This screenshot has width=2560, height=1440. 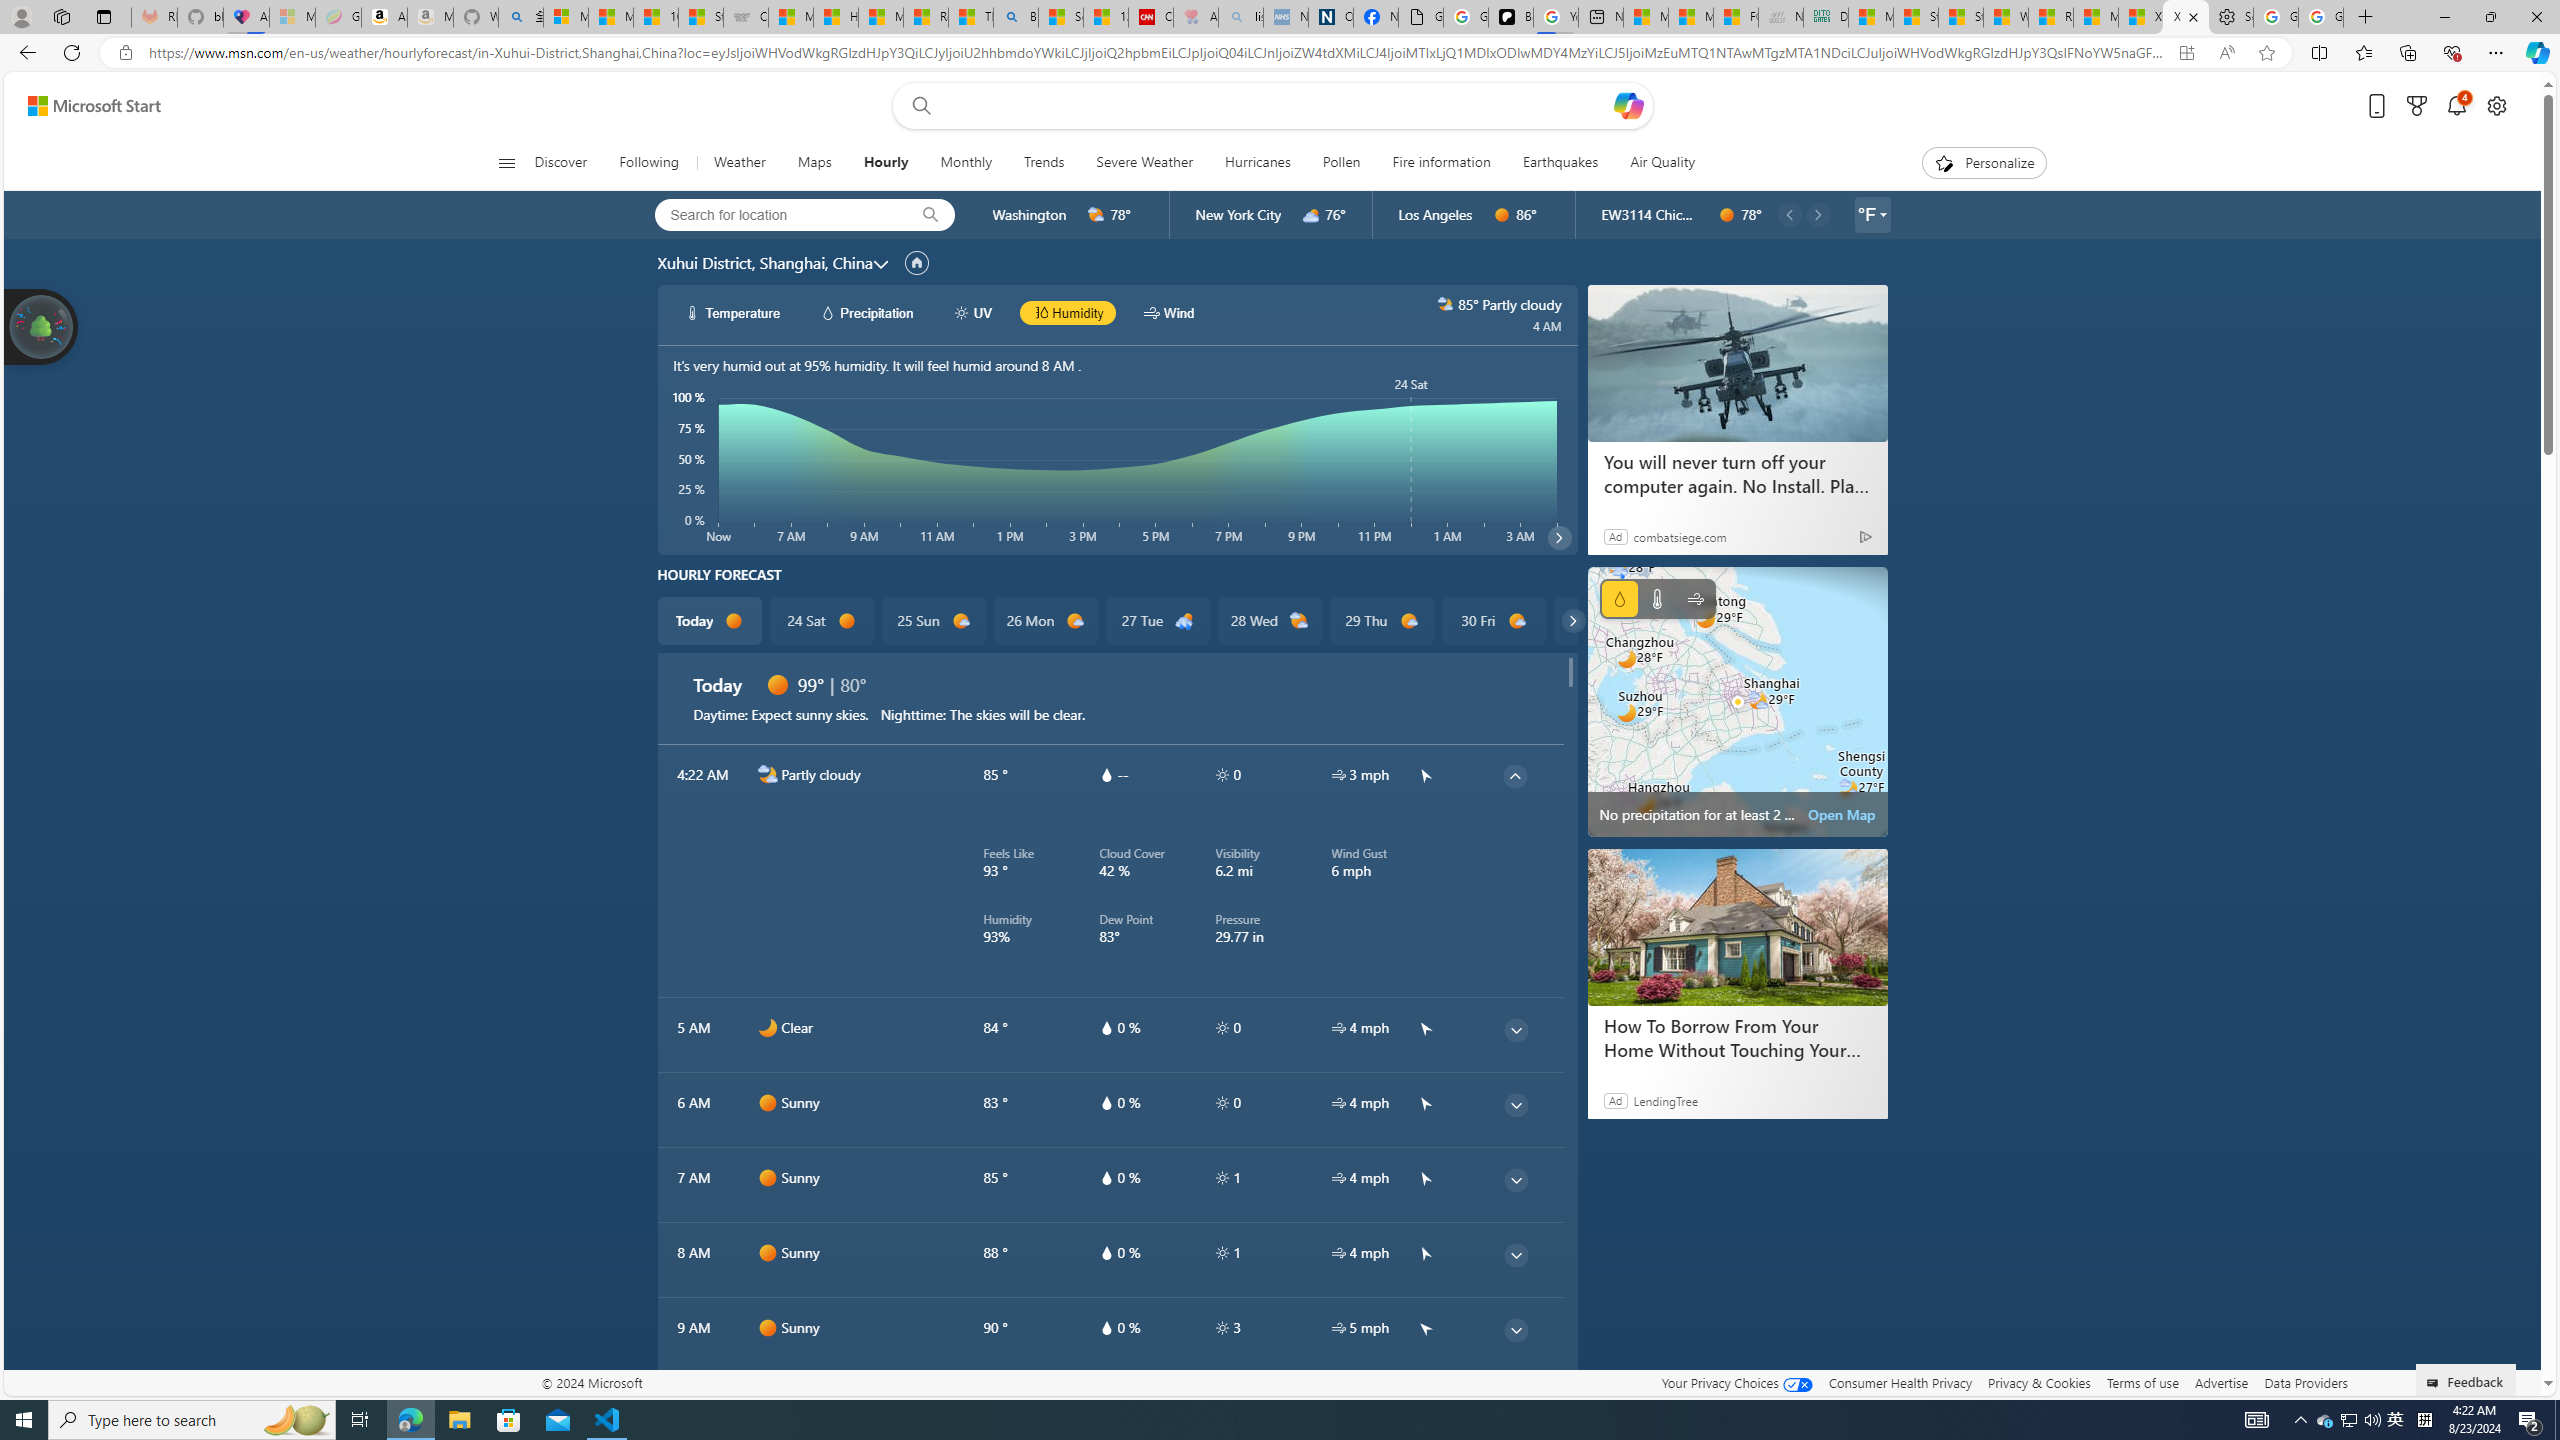 I want to click on Terms of use, so click(x=2142, y=1382).